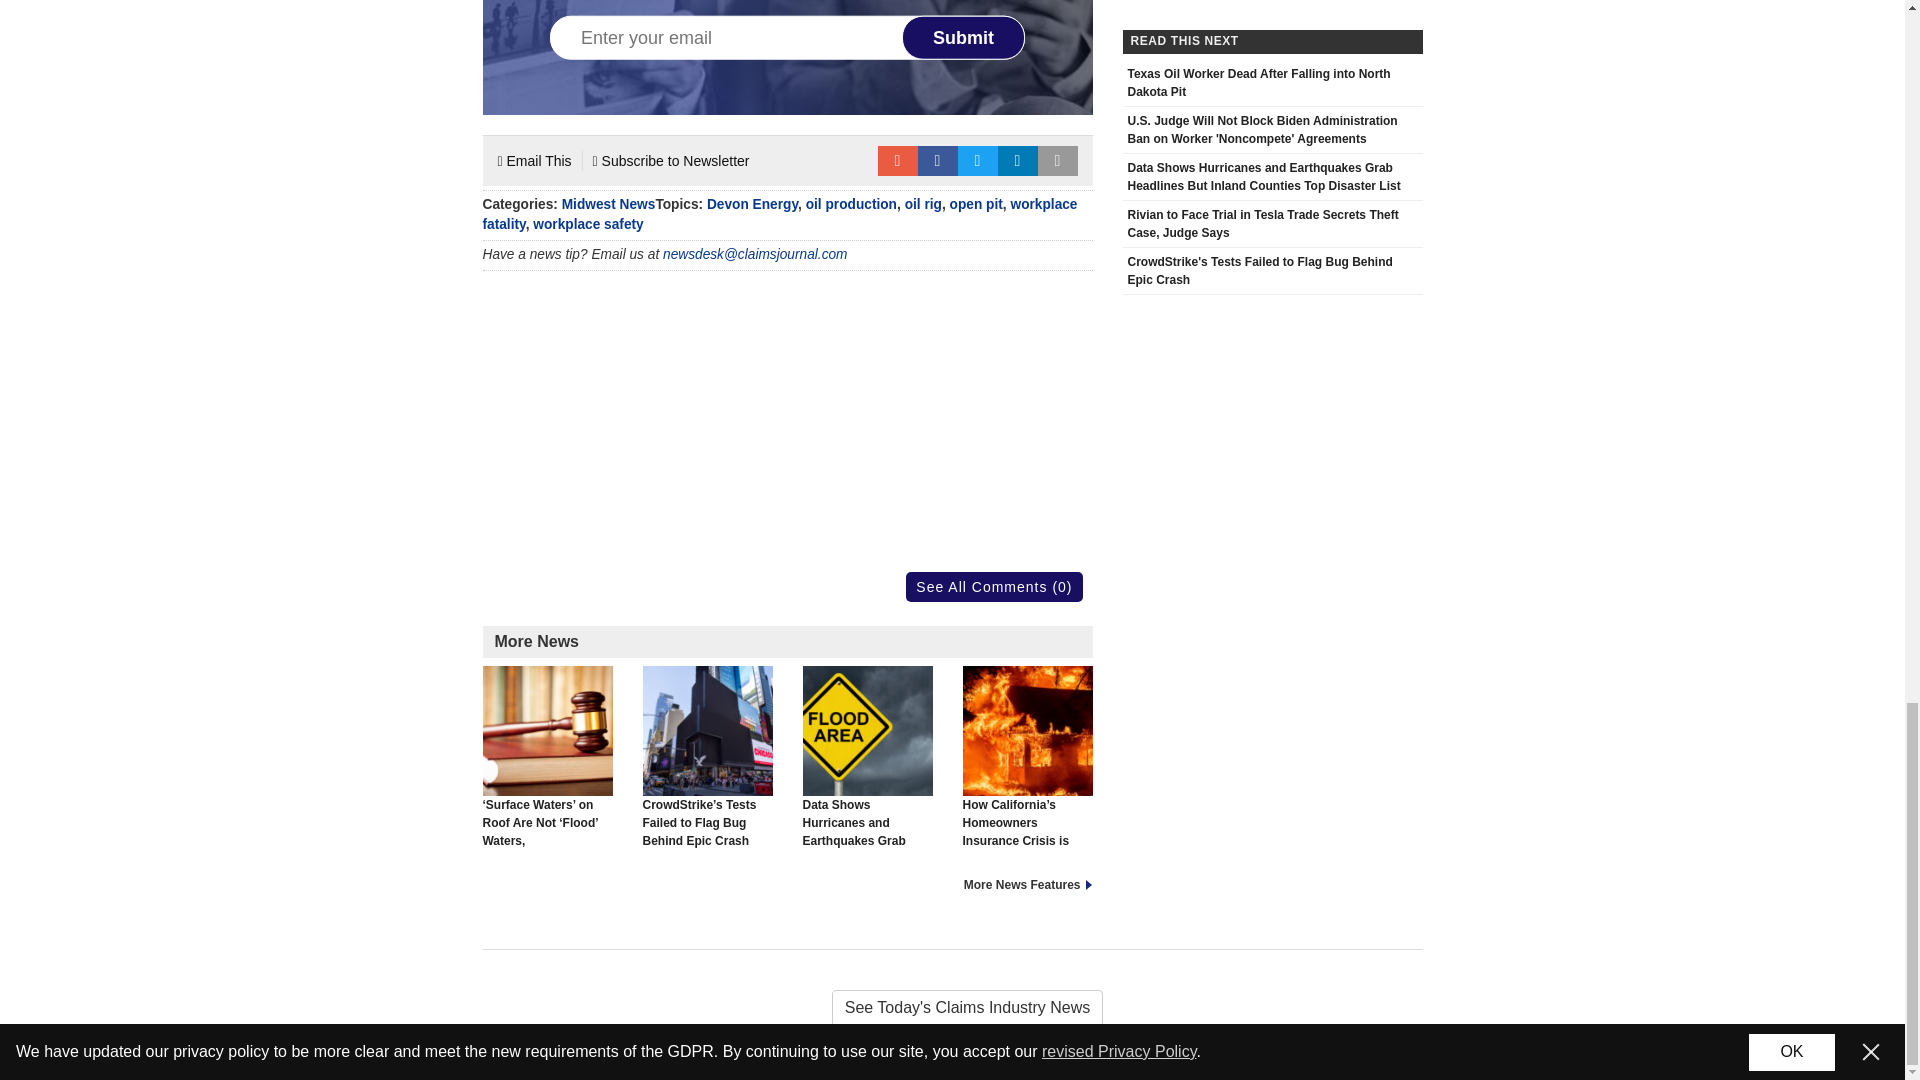  Describe the element at coordinates (534, 160) in the screenshot. I see `Email This` at that location.